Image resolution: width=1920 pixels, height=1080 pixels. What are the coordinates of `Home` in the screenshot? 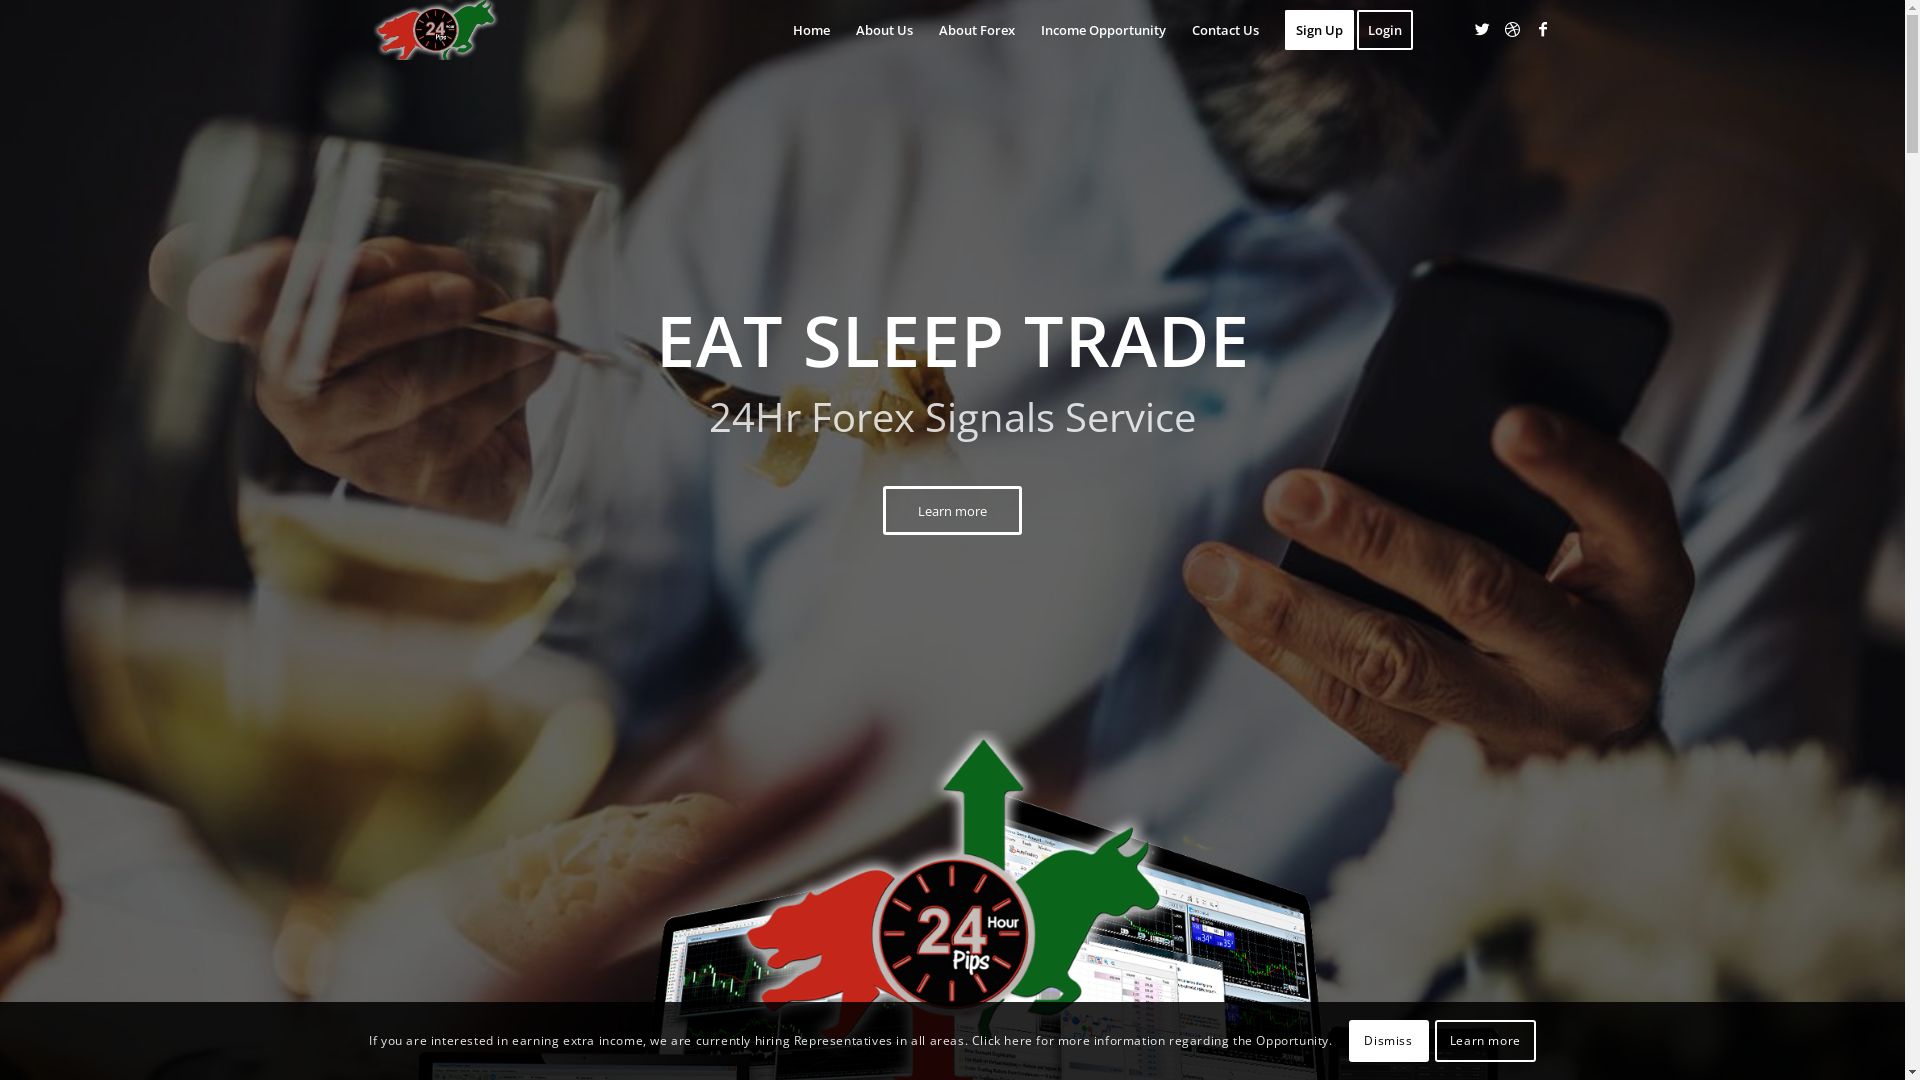 It's located at (812, 30).